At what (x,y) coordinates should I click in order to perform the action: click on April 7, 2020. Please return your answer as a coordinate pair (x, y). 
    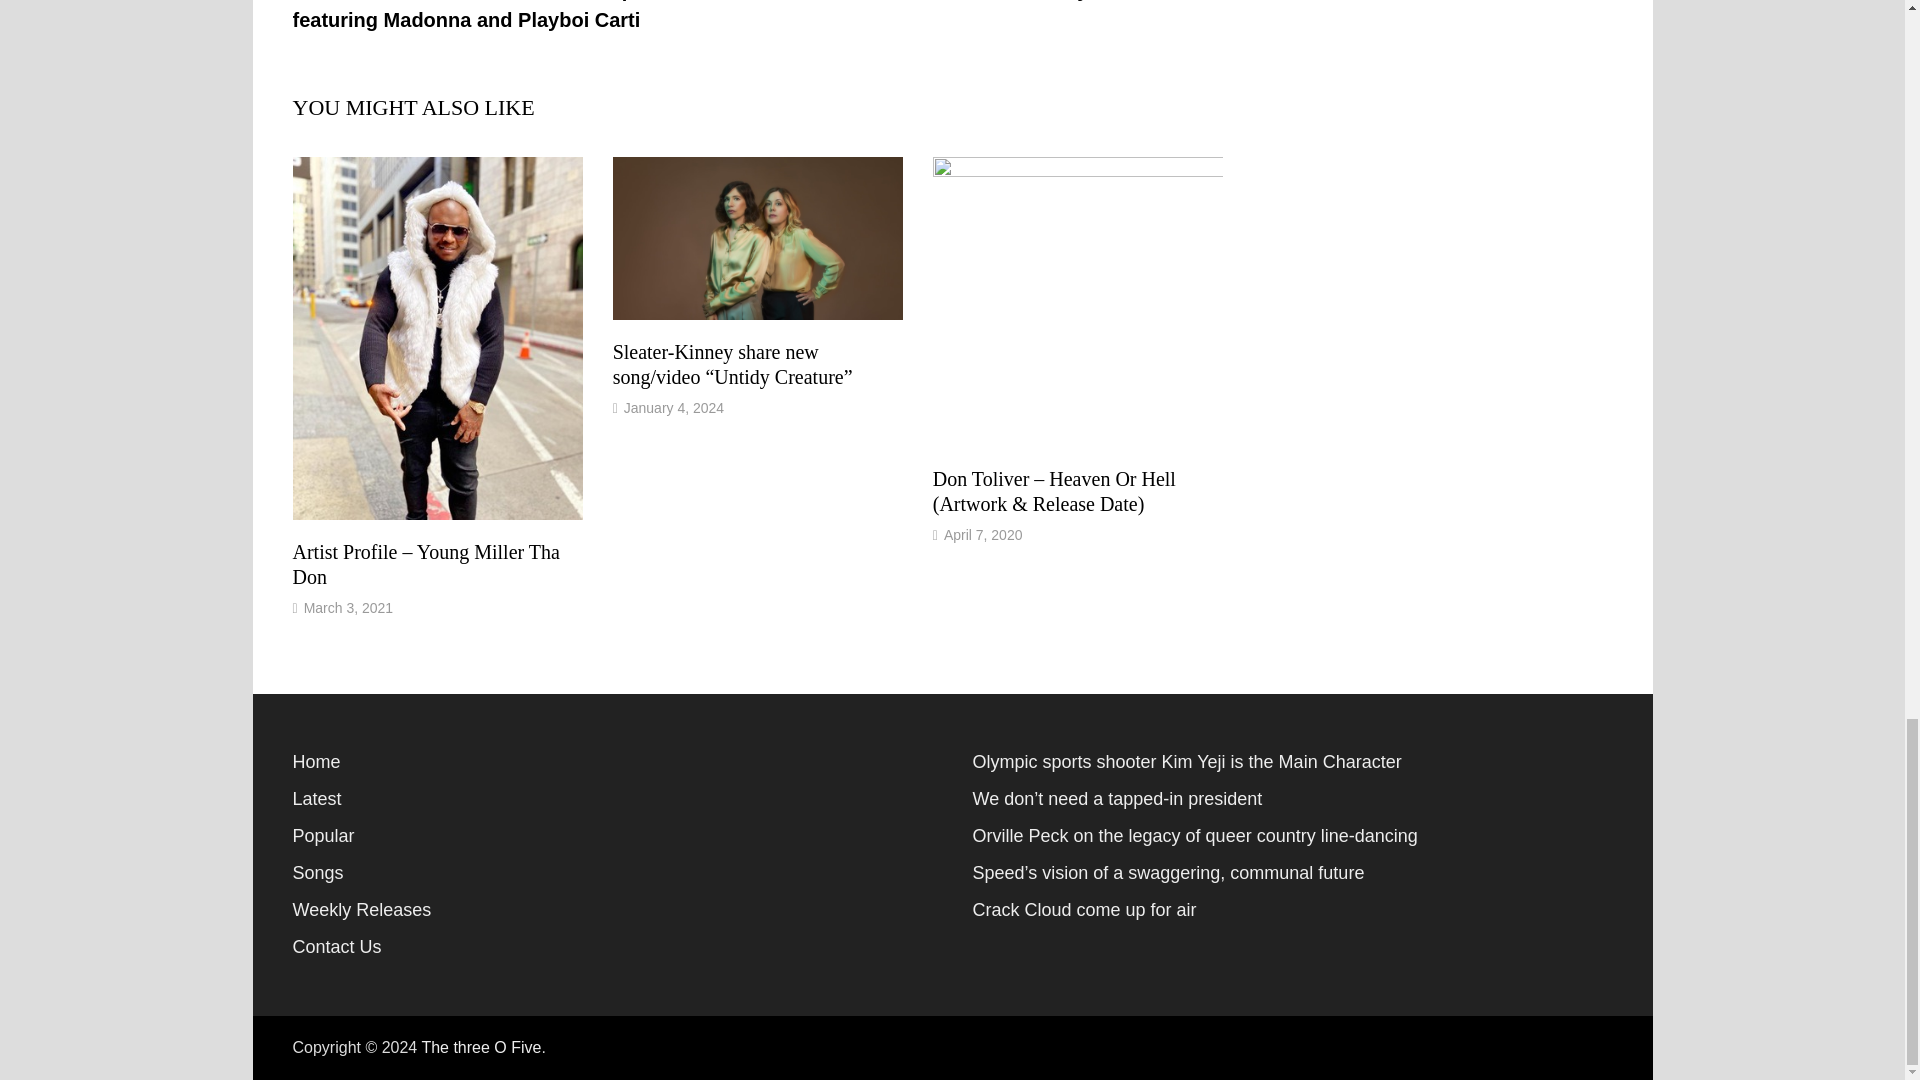
    Looking at the image, I should click on (984, 535).